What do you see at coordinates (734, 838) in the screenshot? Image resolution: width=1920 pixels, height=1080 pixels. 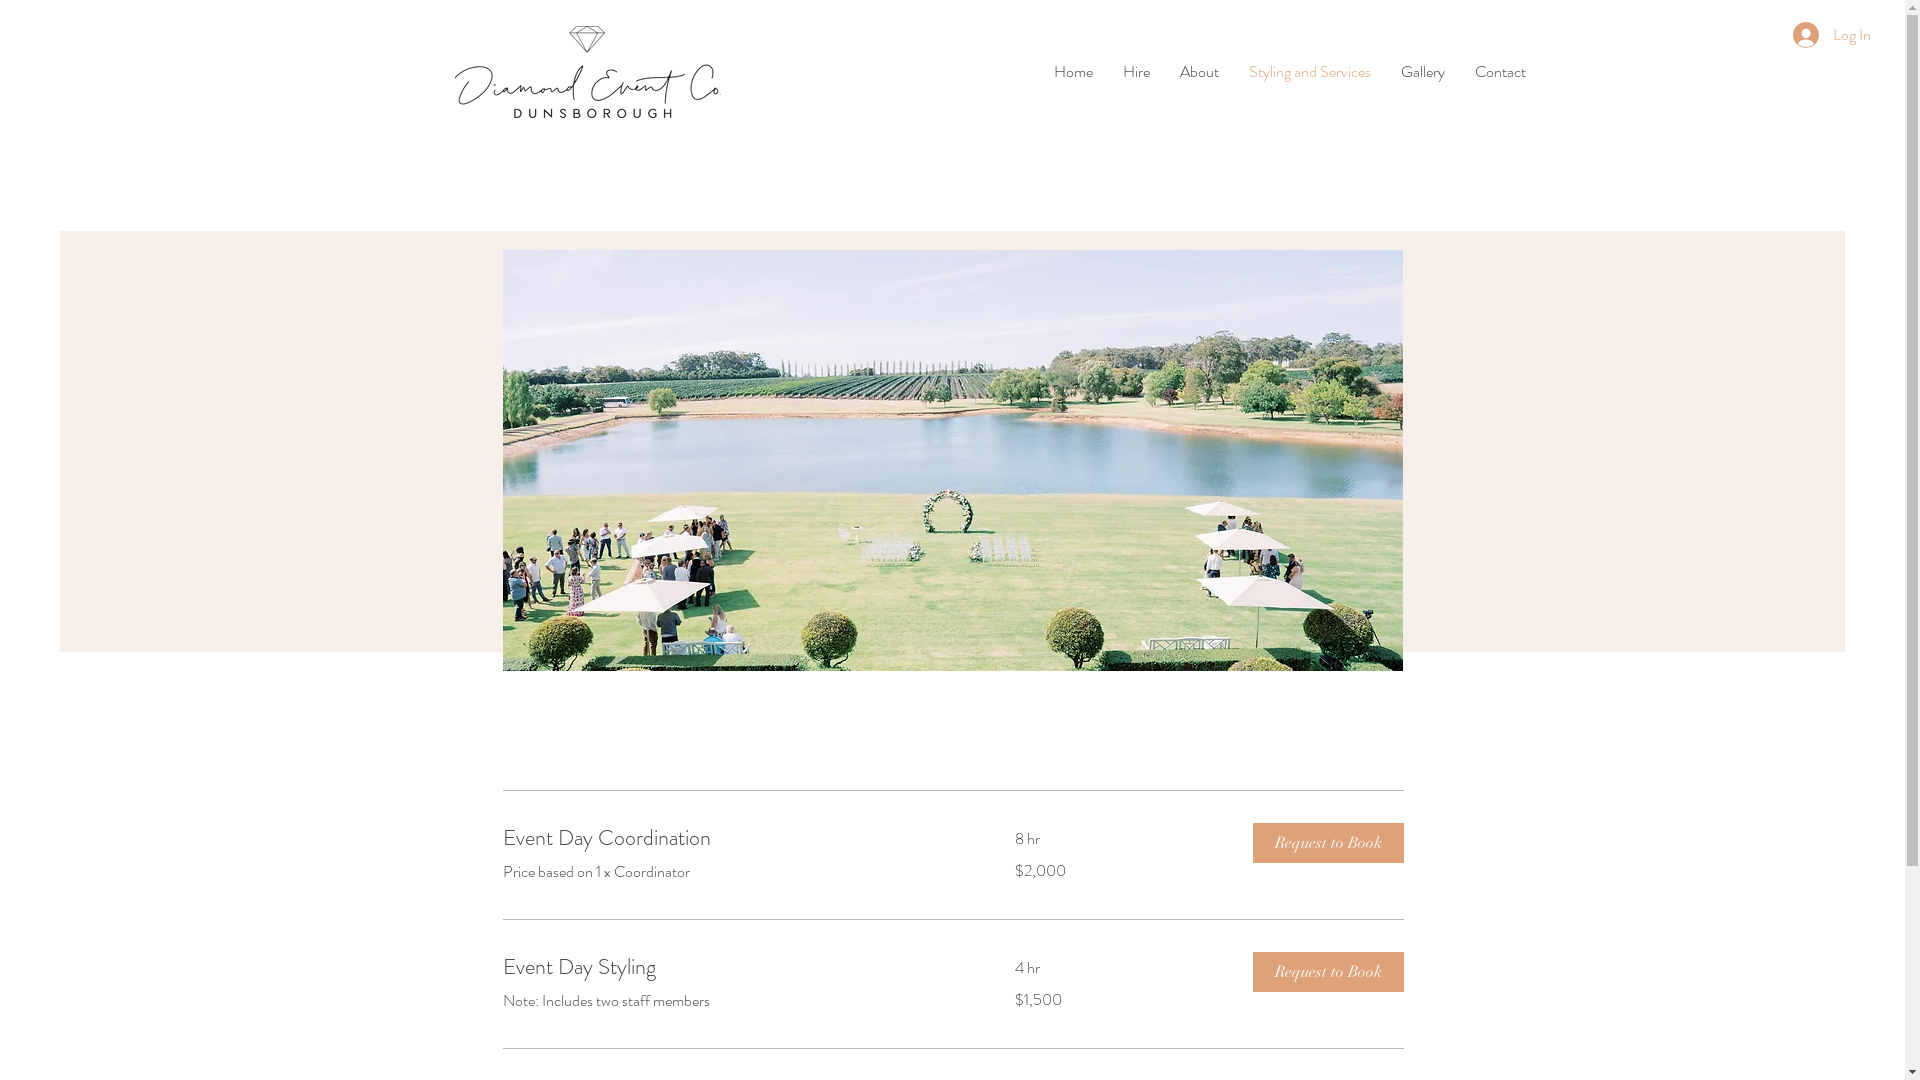 I see `Event Day Coordination` at bounding box center [734, 838].